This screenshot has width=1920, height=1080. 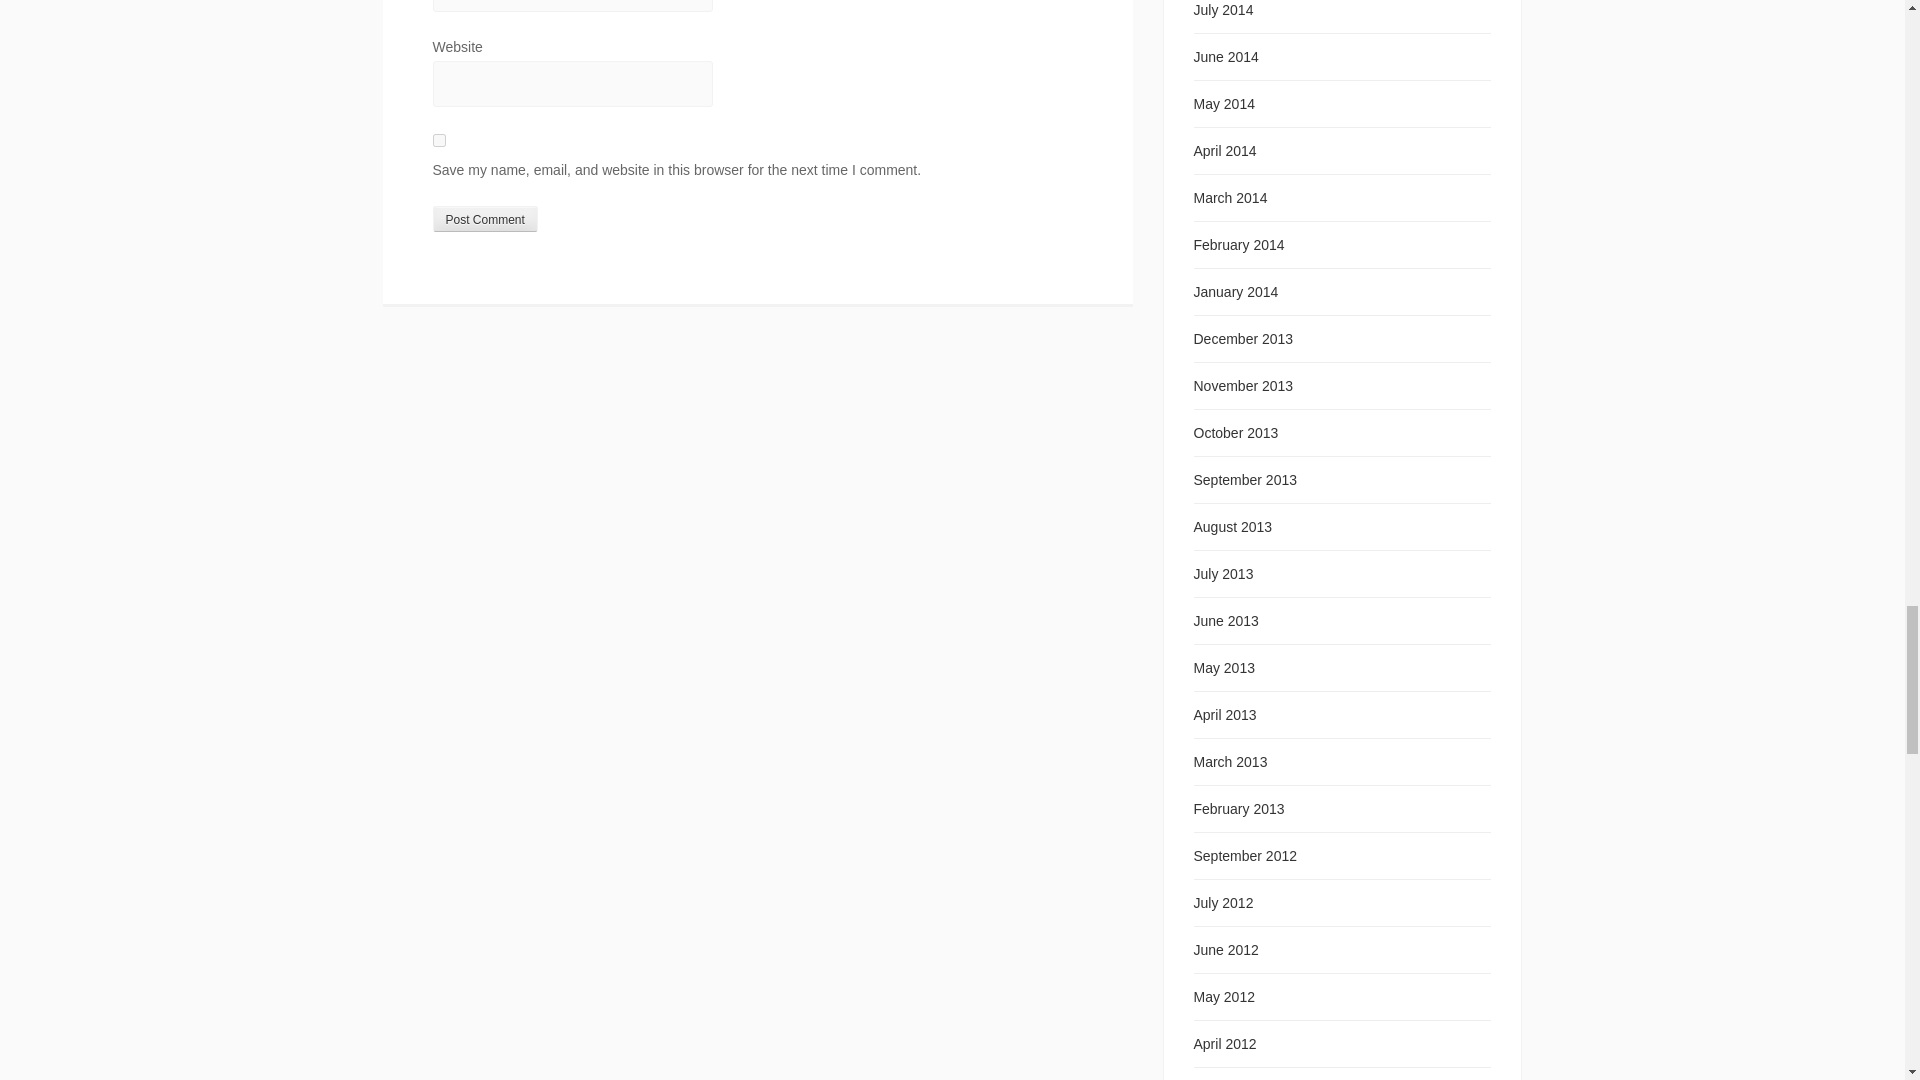 I want to click on yes, so click(x=438, y=140).